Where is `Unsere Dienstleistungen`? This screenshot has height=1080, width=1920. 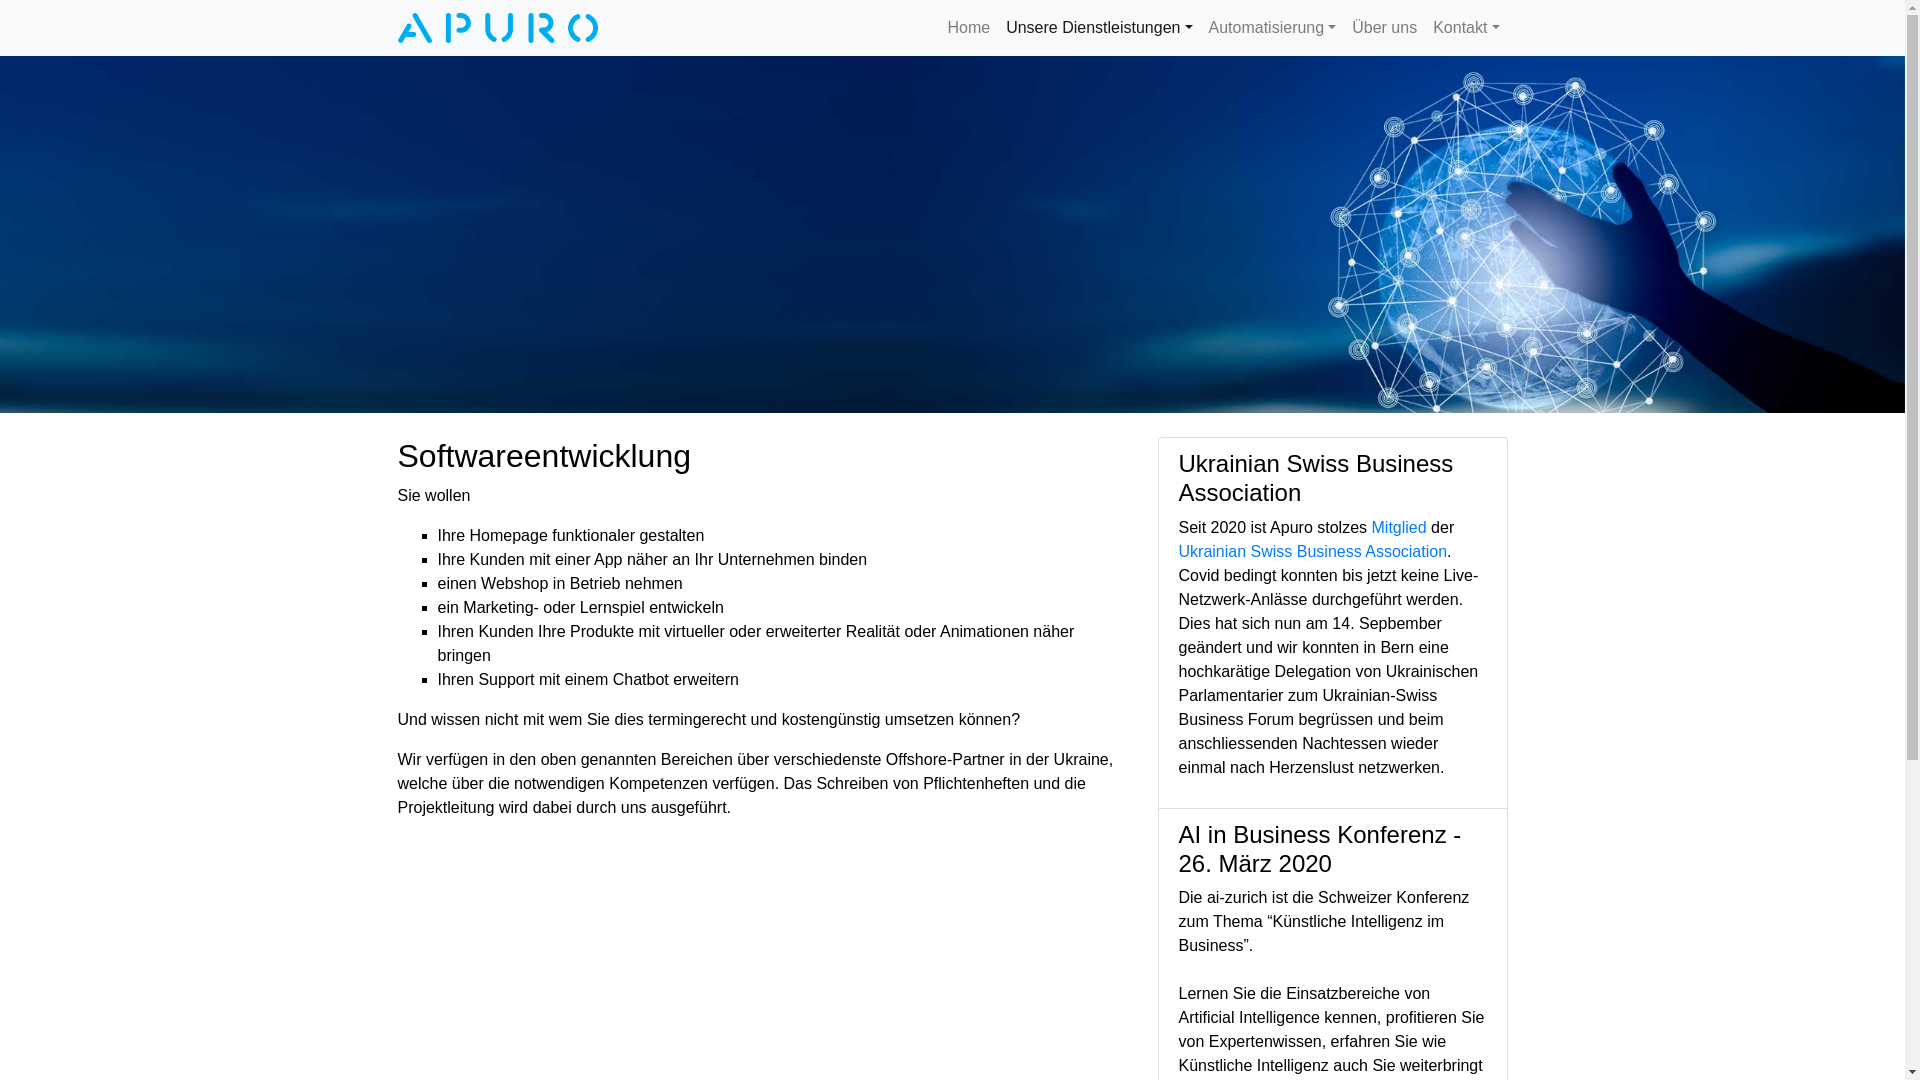 Unsere Dienstleistungen is located at coordinates (1099, 28).